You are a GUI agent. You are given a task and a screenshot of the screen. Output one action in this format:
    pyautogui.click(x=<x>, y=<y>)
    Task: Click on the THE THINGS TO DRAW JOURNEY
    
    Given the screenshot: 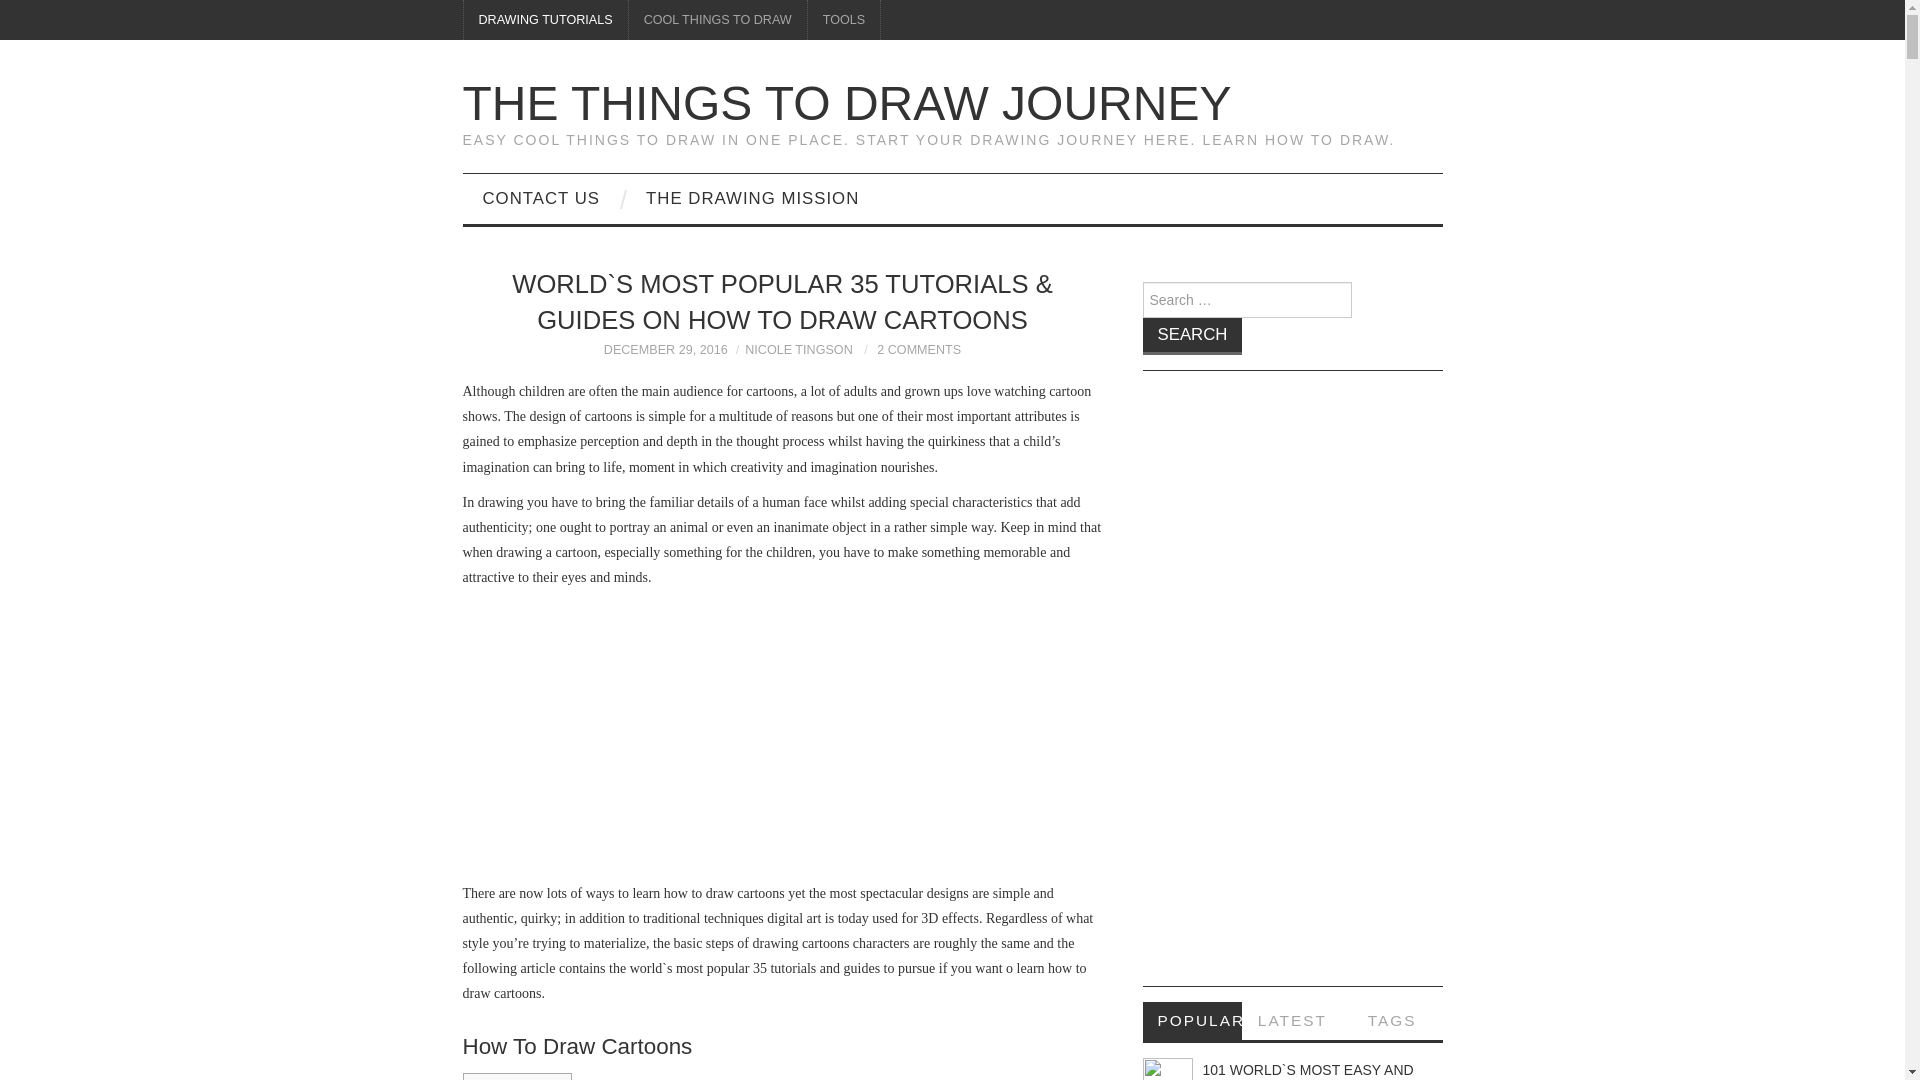 What is the action you would take?
    pyautogui.click(x=846, y=102)
    